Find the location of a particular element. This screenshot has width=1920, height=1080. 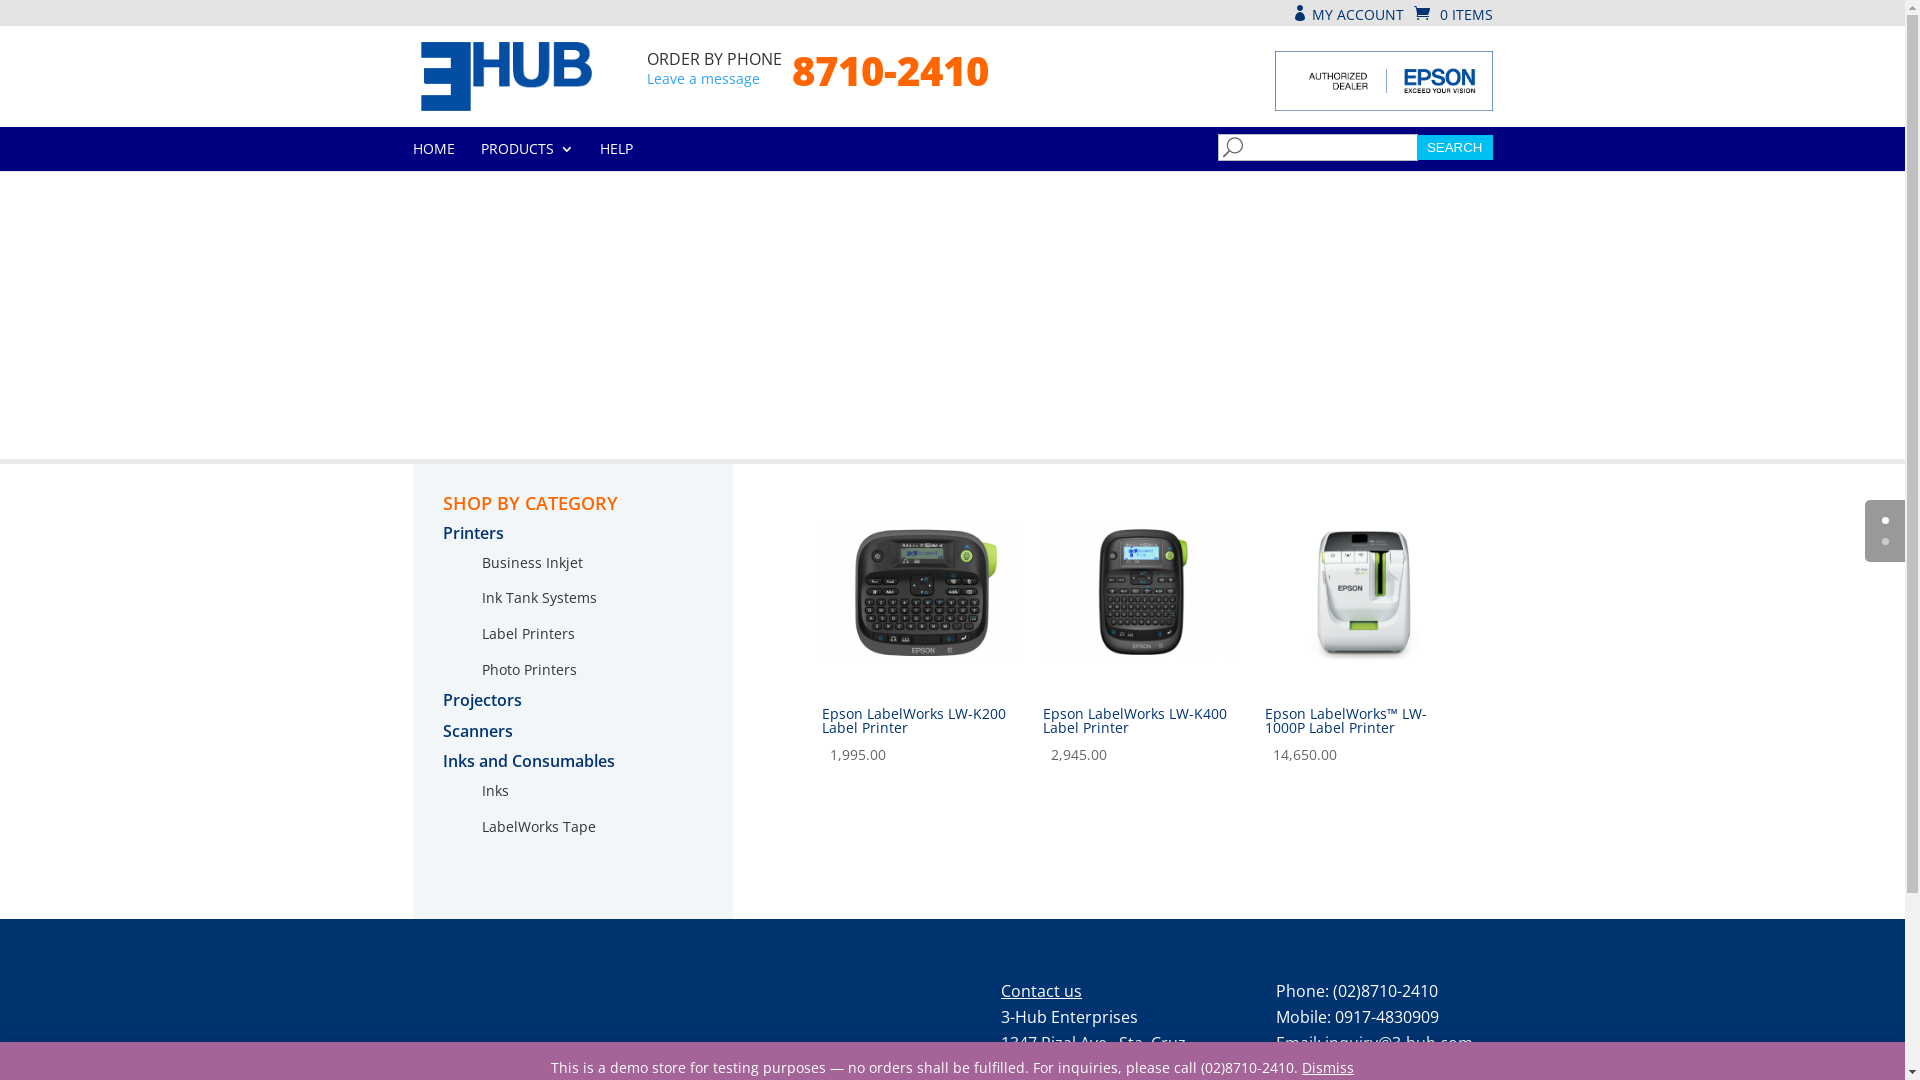

Ink Tank Systems is located at coordinates (540, 598).